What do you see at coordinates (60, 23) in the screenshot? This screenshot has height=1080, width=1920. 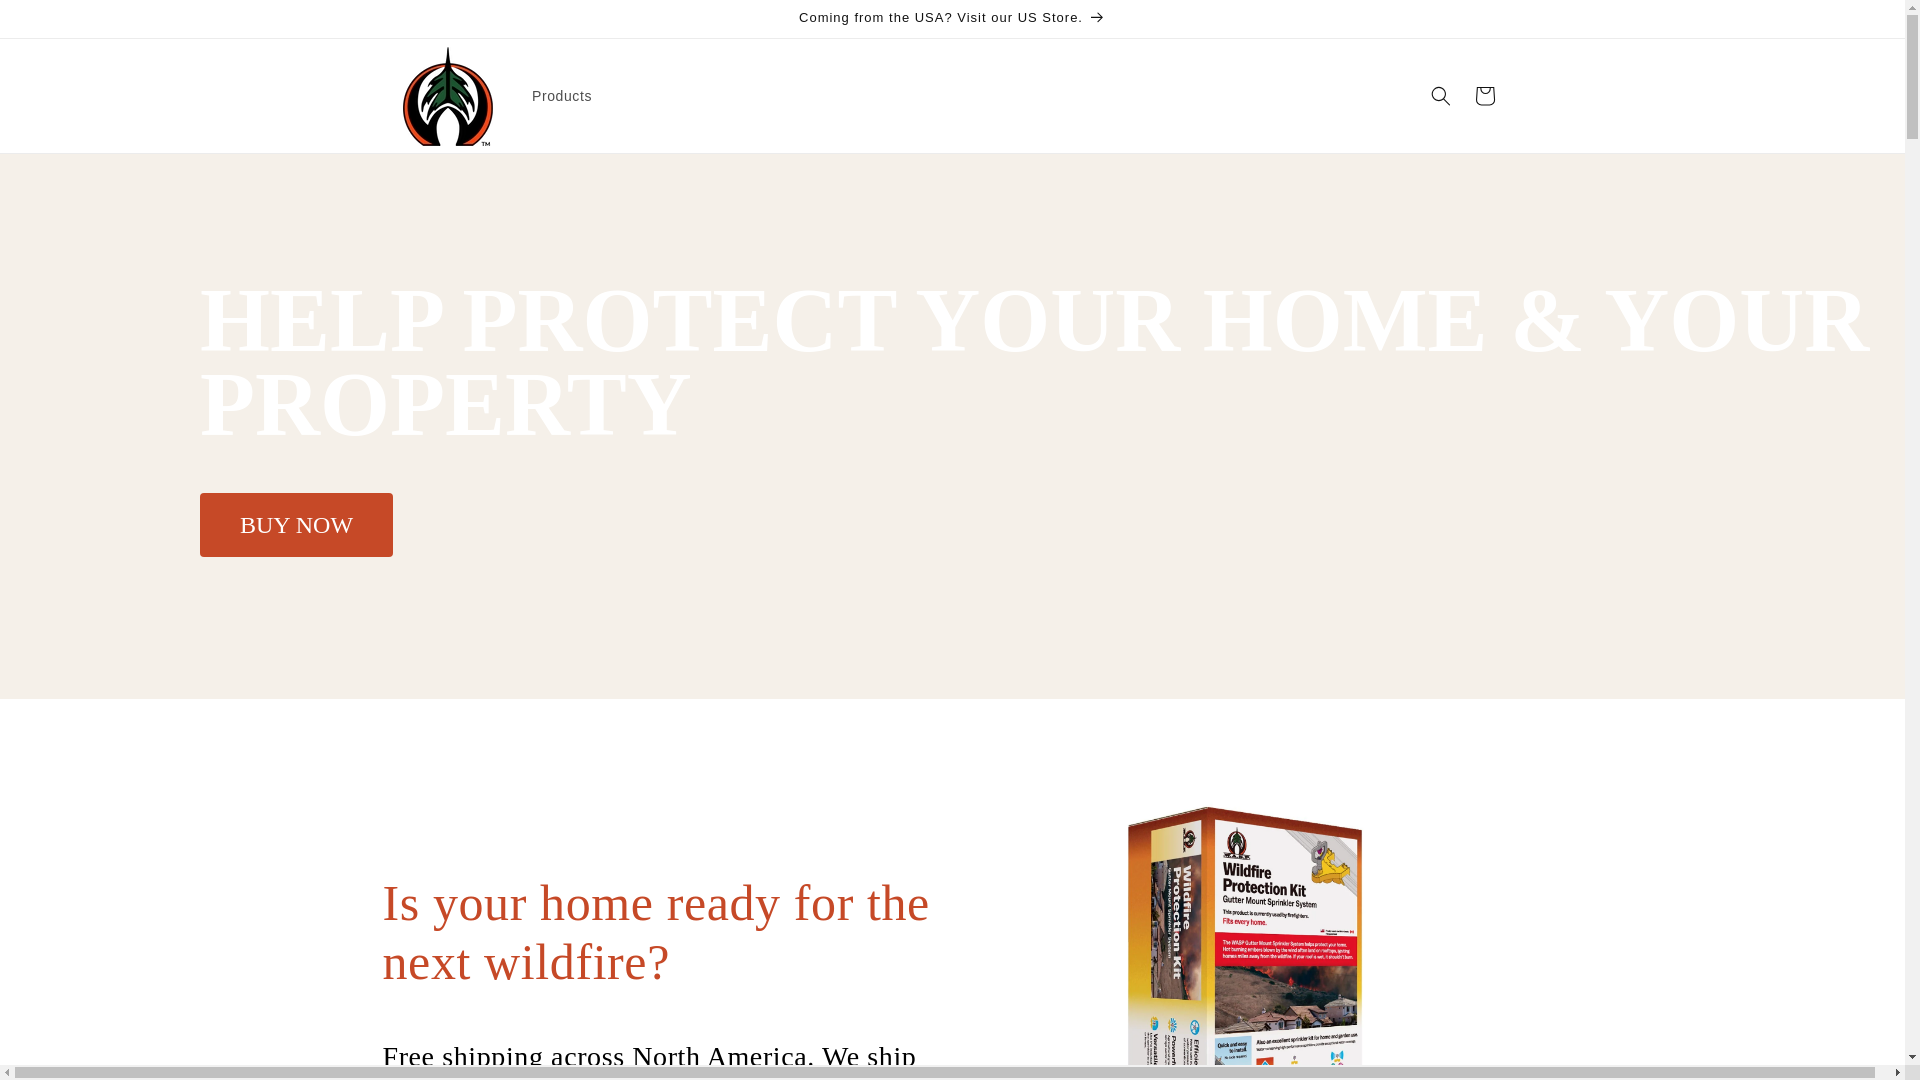 I see `Skip to content` at bounding box center [60, 23].